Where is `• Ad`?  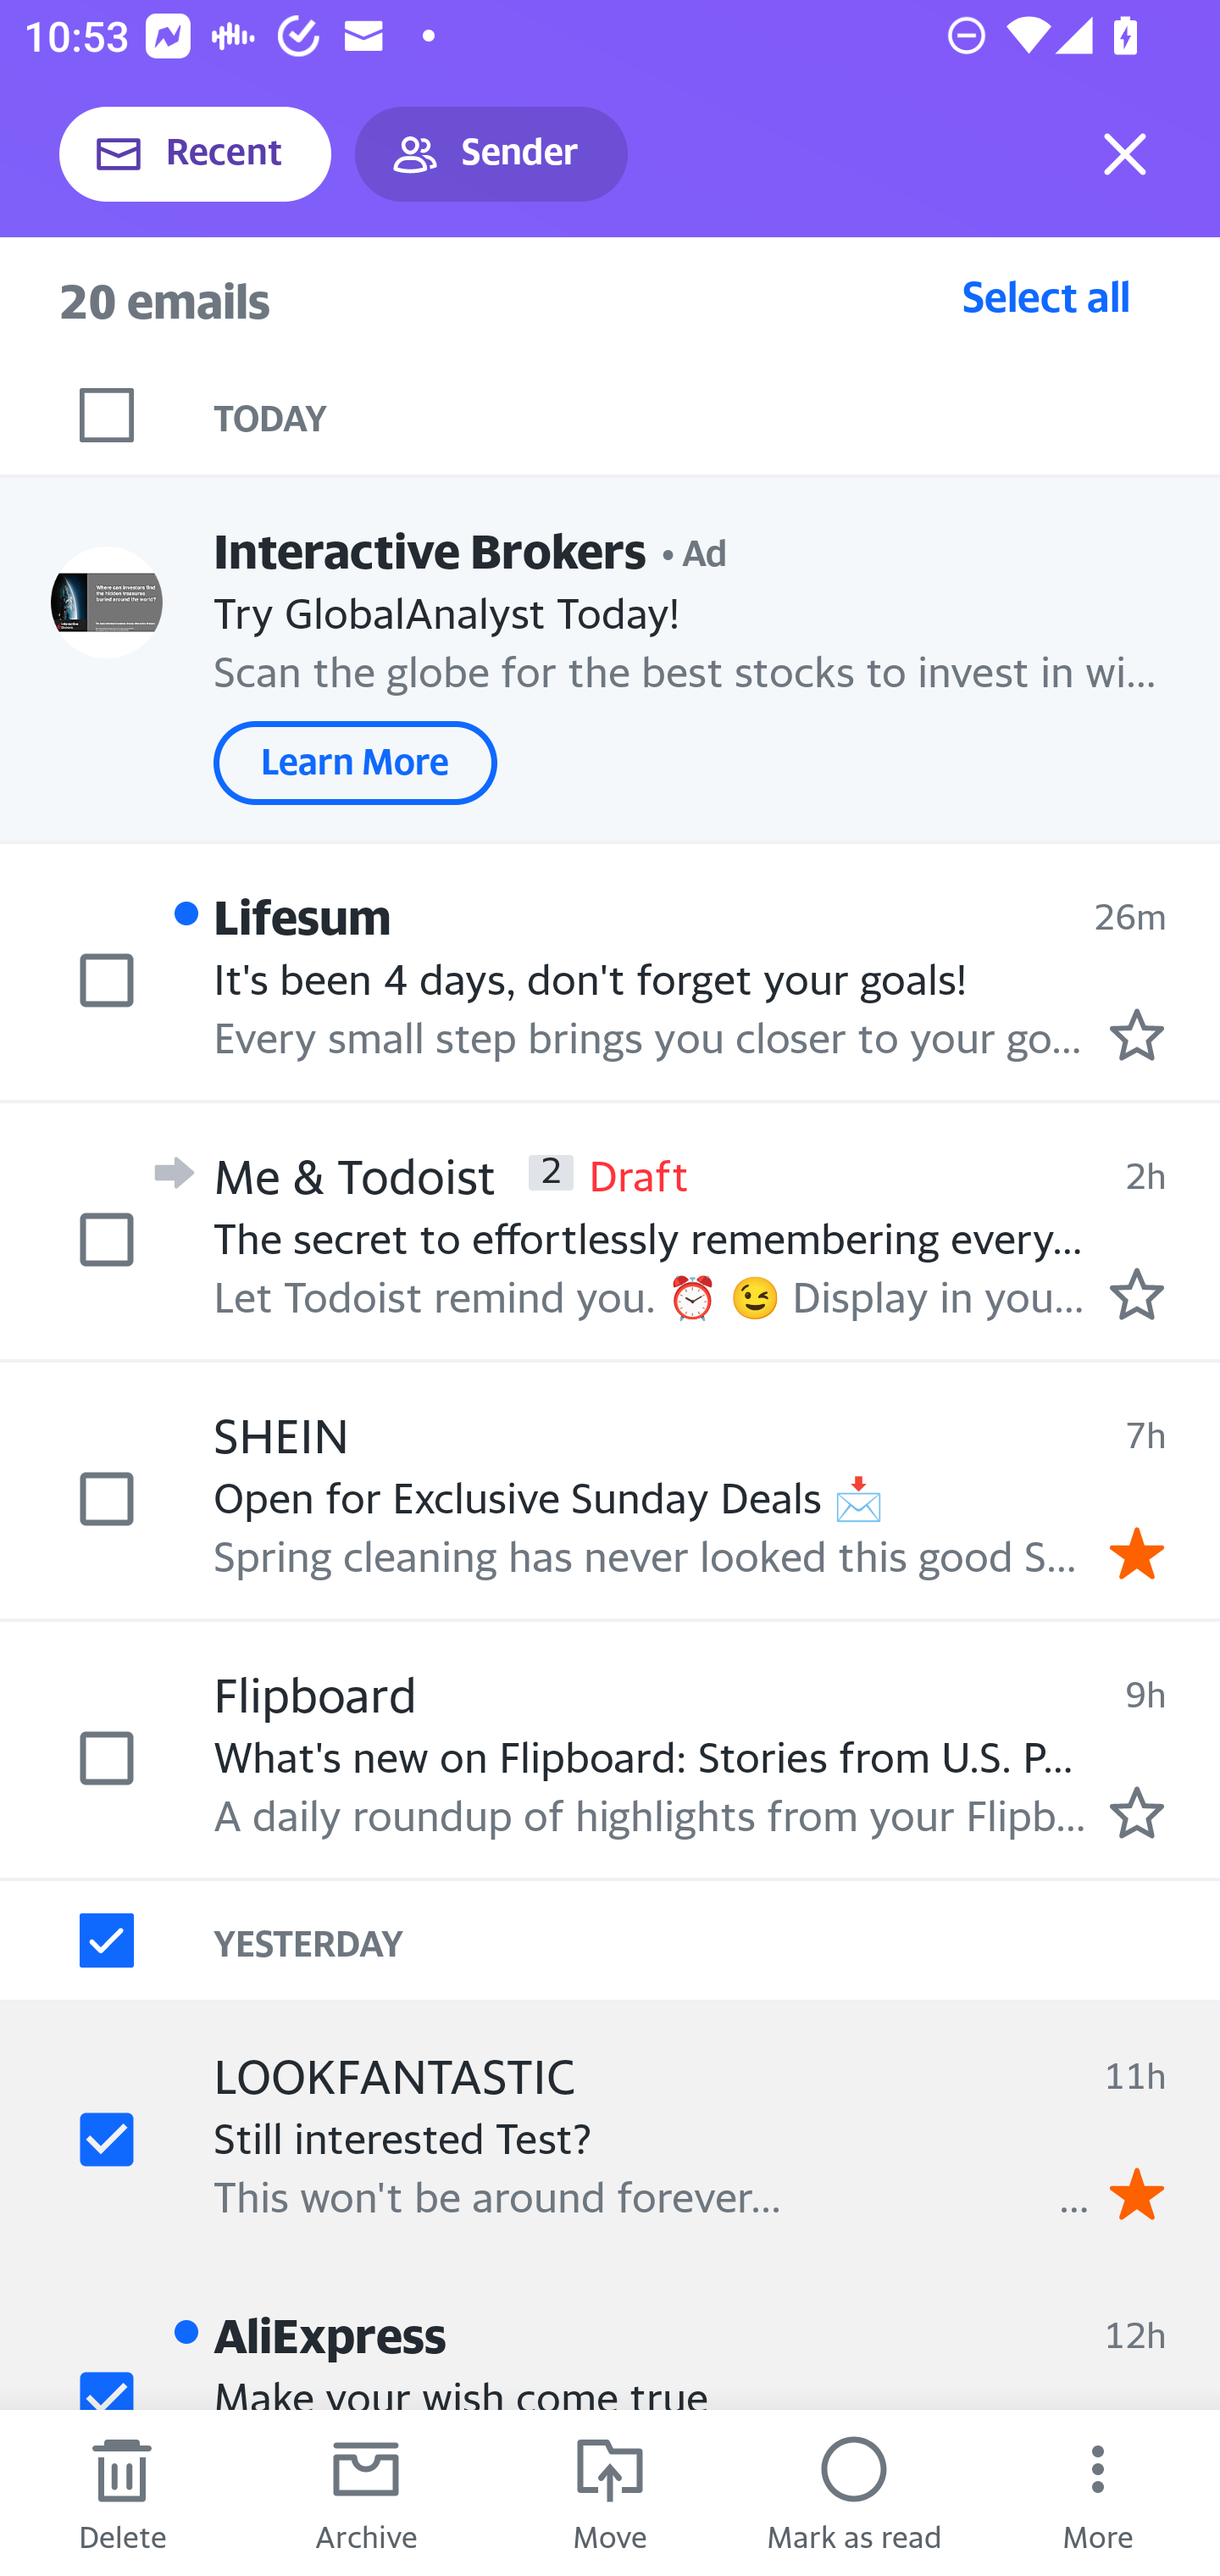
• Ad is located at coordinates (695, 549).